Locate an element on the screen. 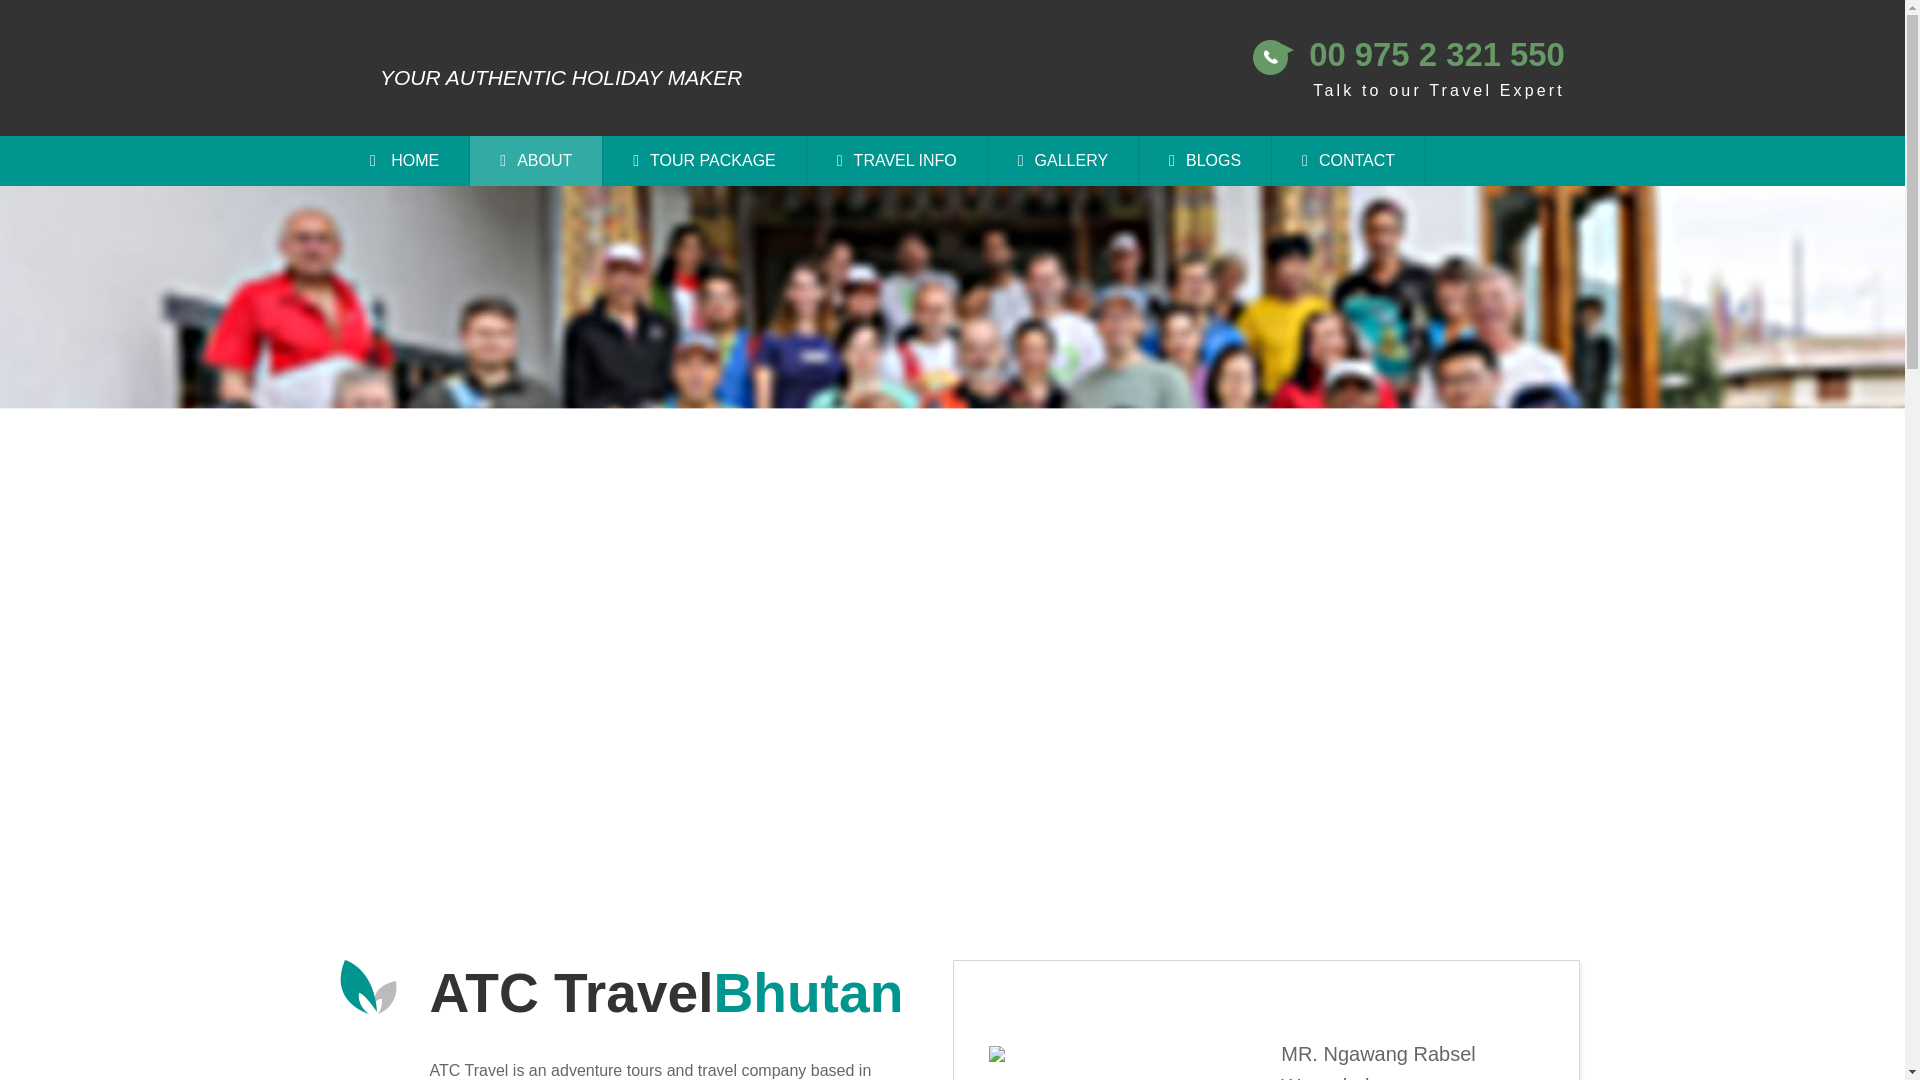 This screenshot has width=1920, height=1080. CONTACT is located at coordinates (1348, 160).